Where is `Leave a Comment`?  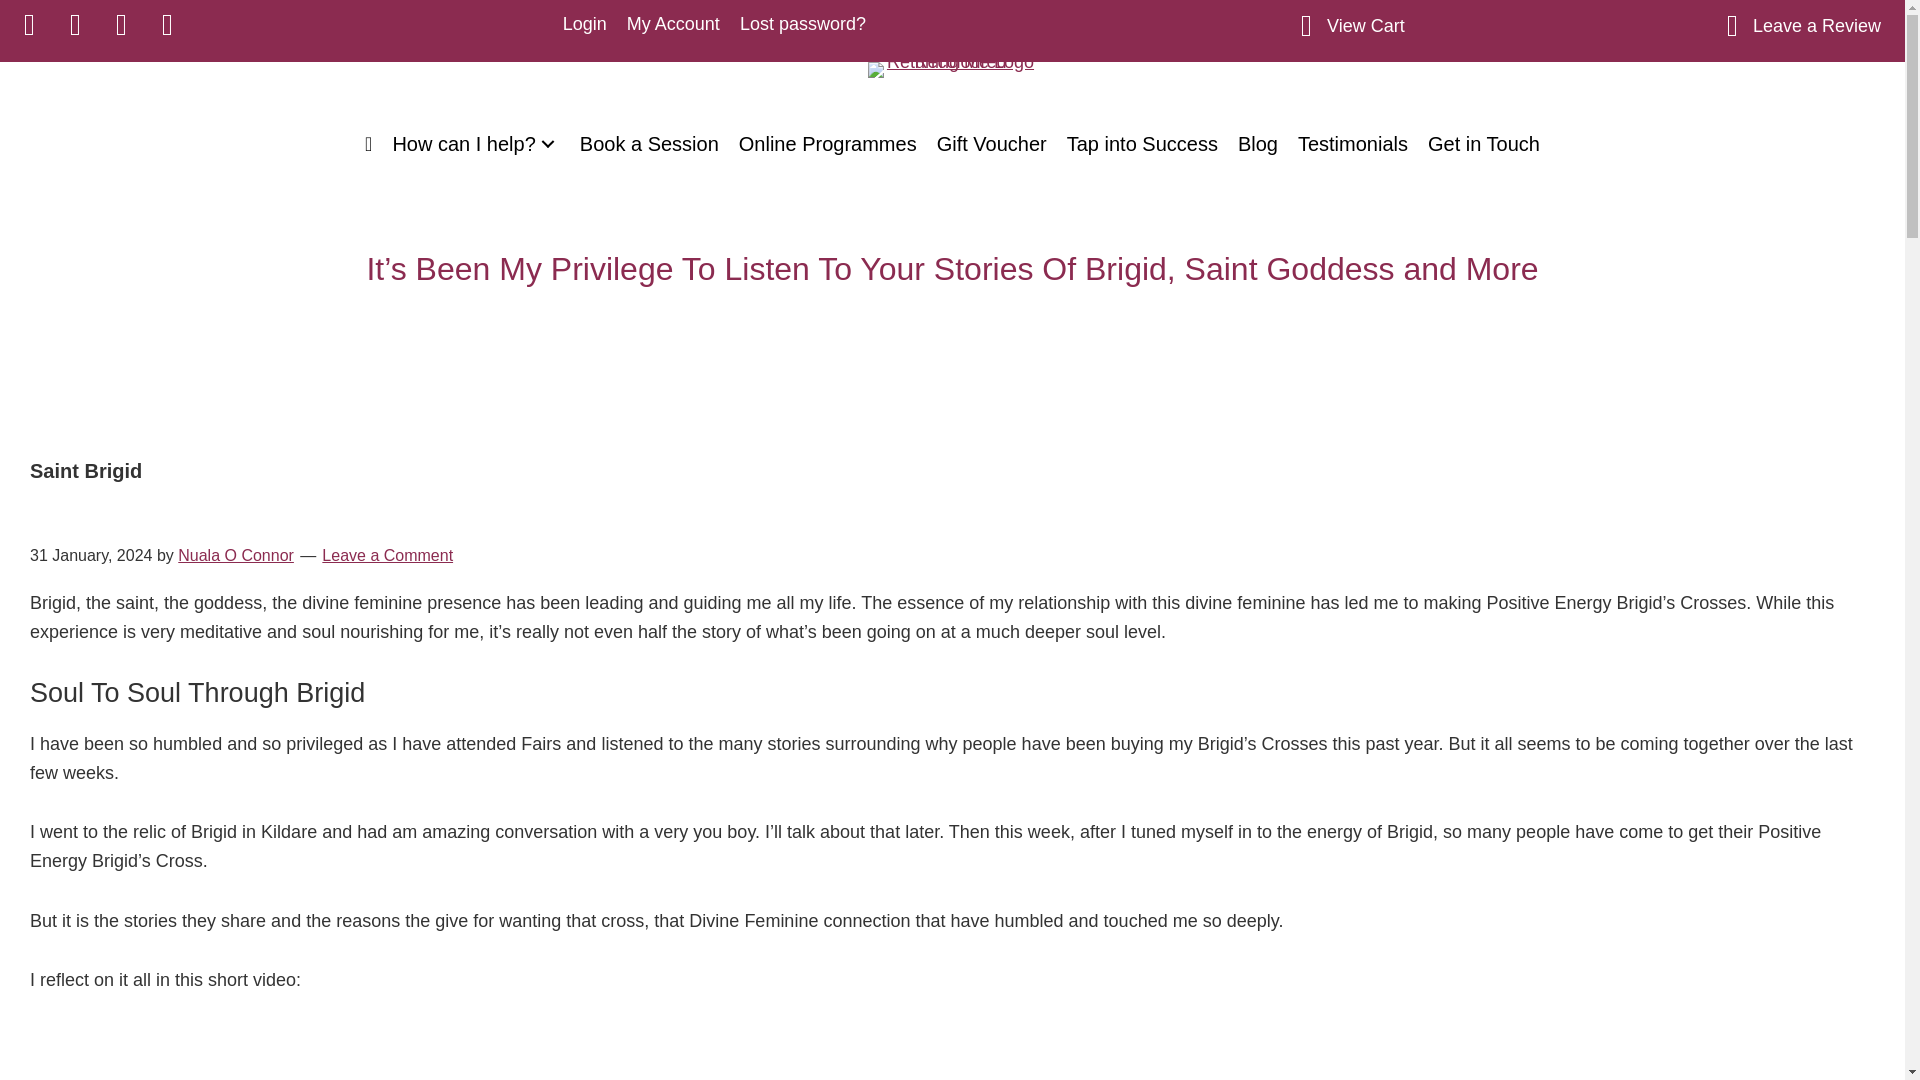
Leave a Comment is located at coordinates (388, 554).